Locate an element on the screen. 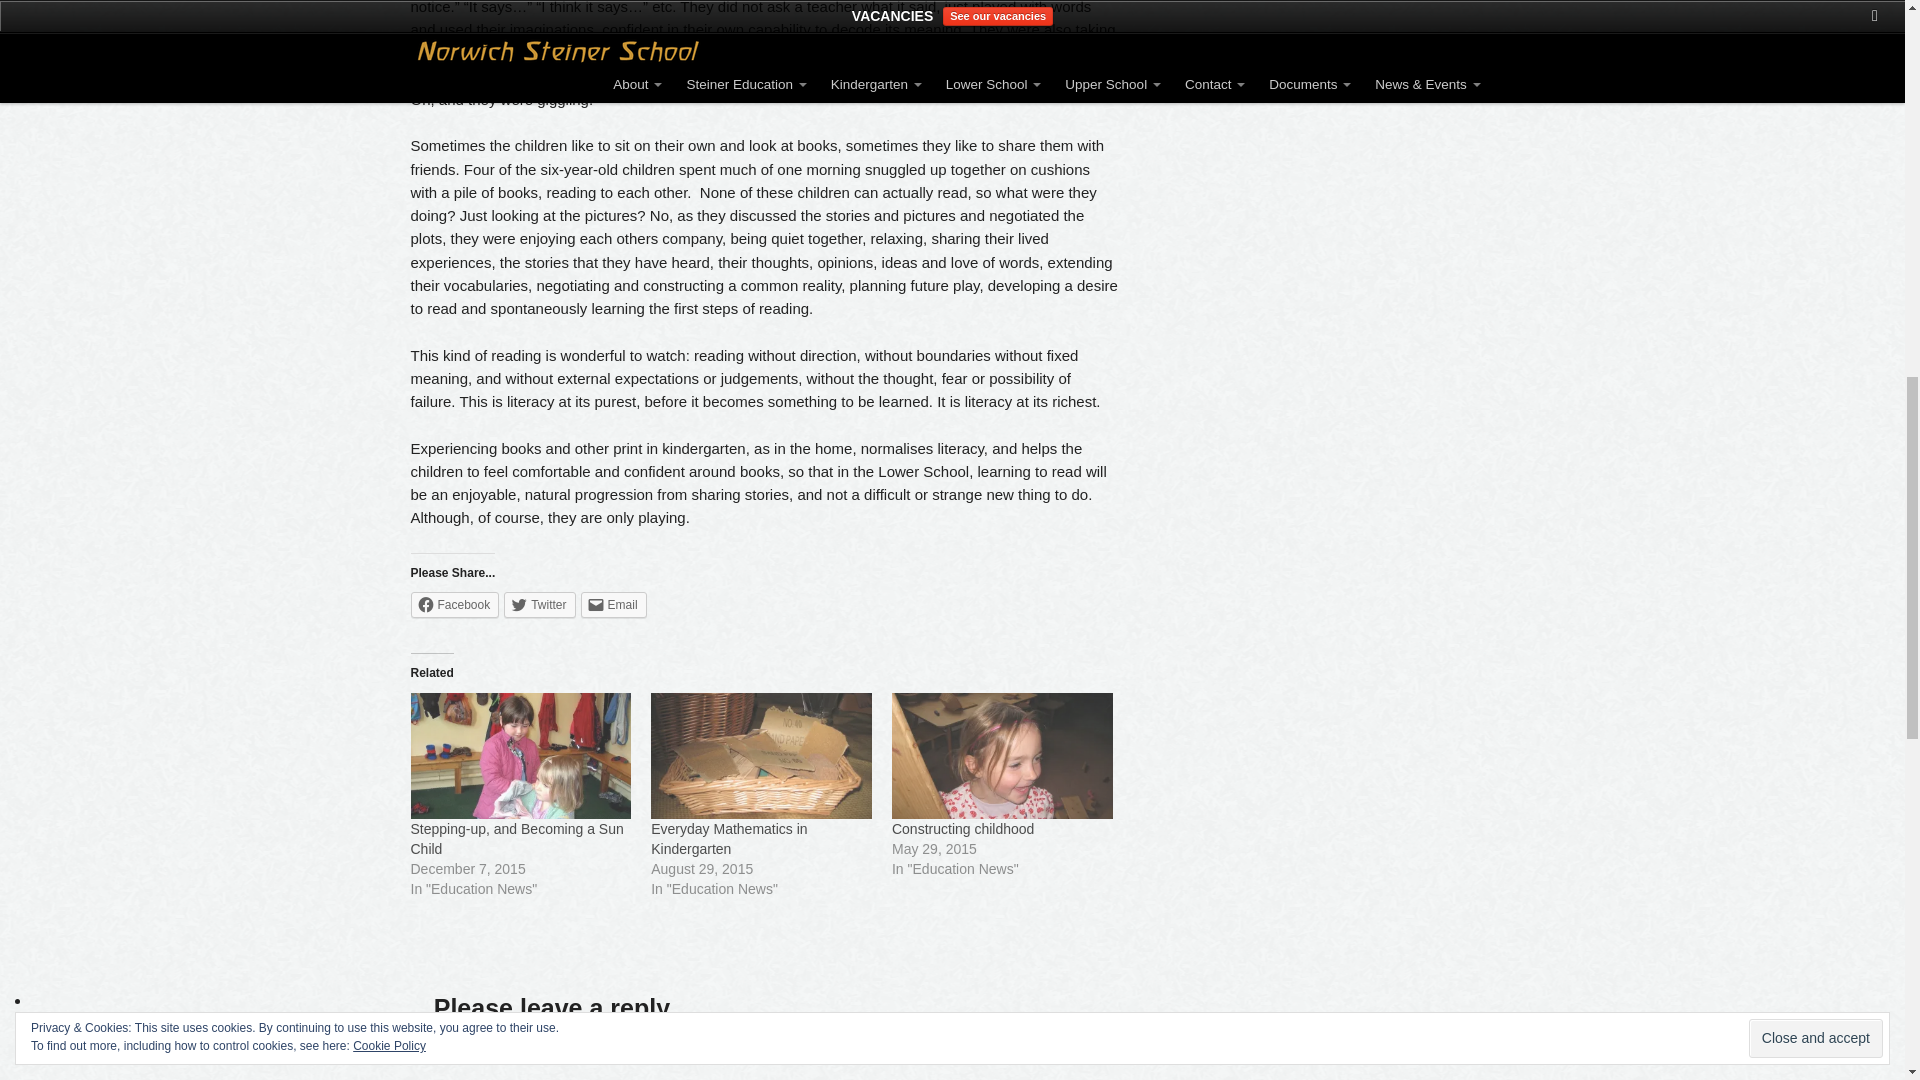 Image resolution: width=1920 pixels, height=1080 pixels. Click to share on Facebook is located at coordinates (454, 604).